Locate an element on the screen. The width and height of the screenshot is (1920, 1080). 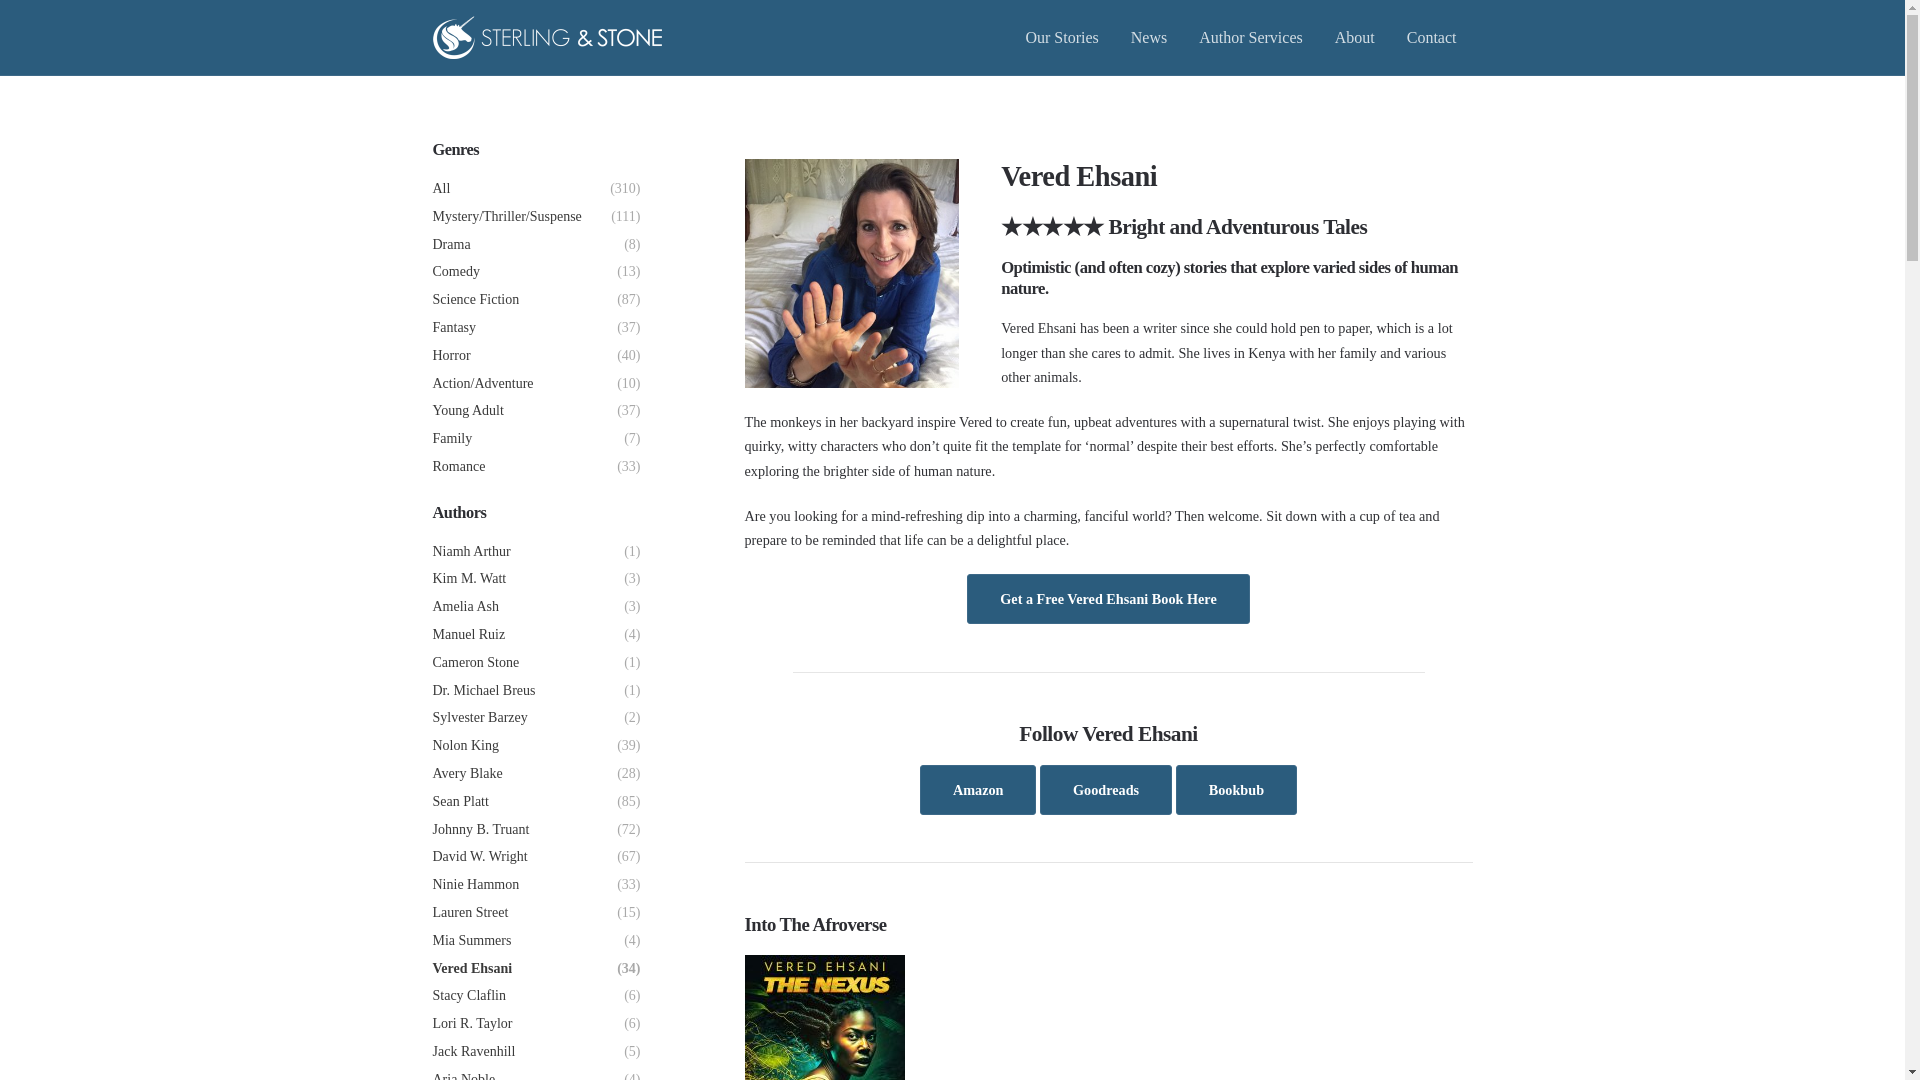
About is located at coordinates (1354, 37).